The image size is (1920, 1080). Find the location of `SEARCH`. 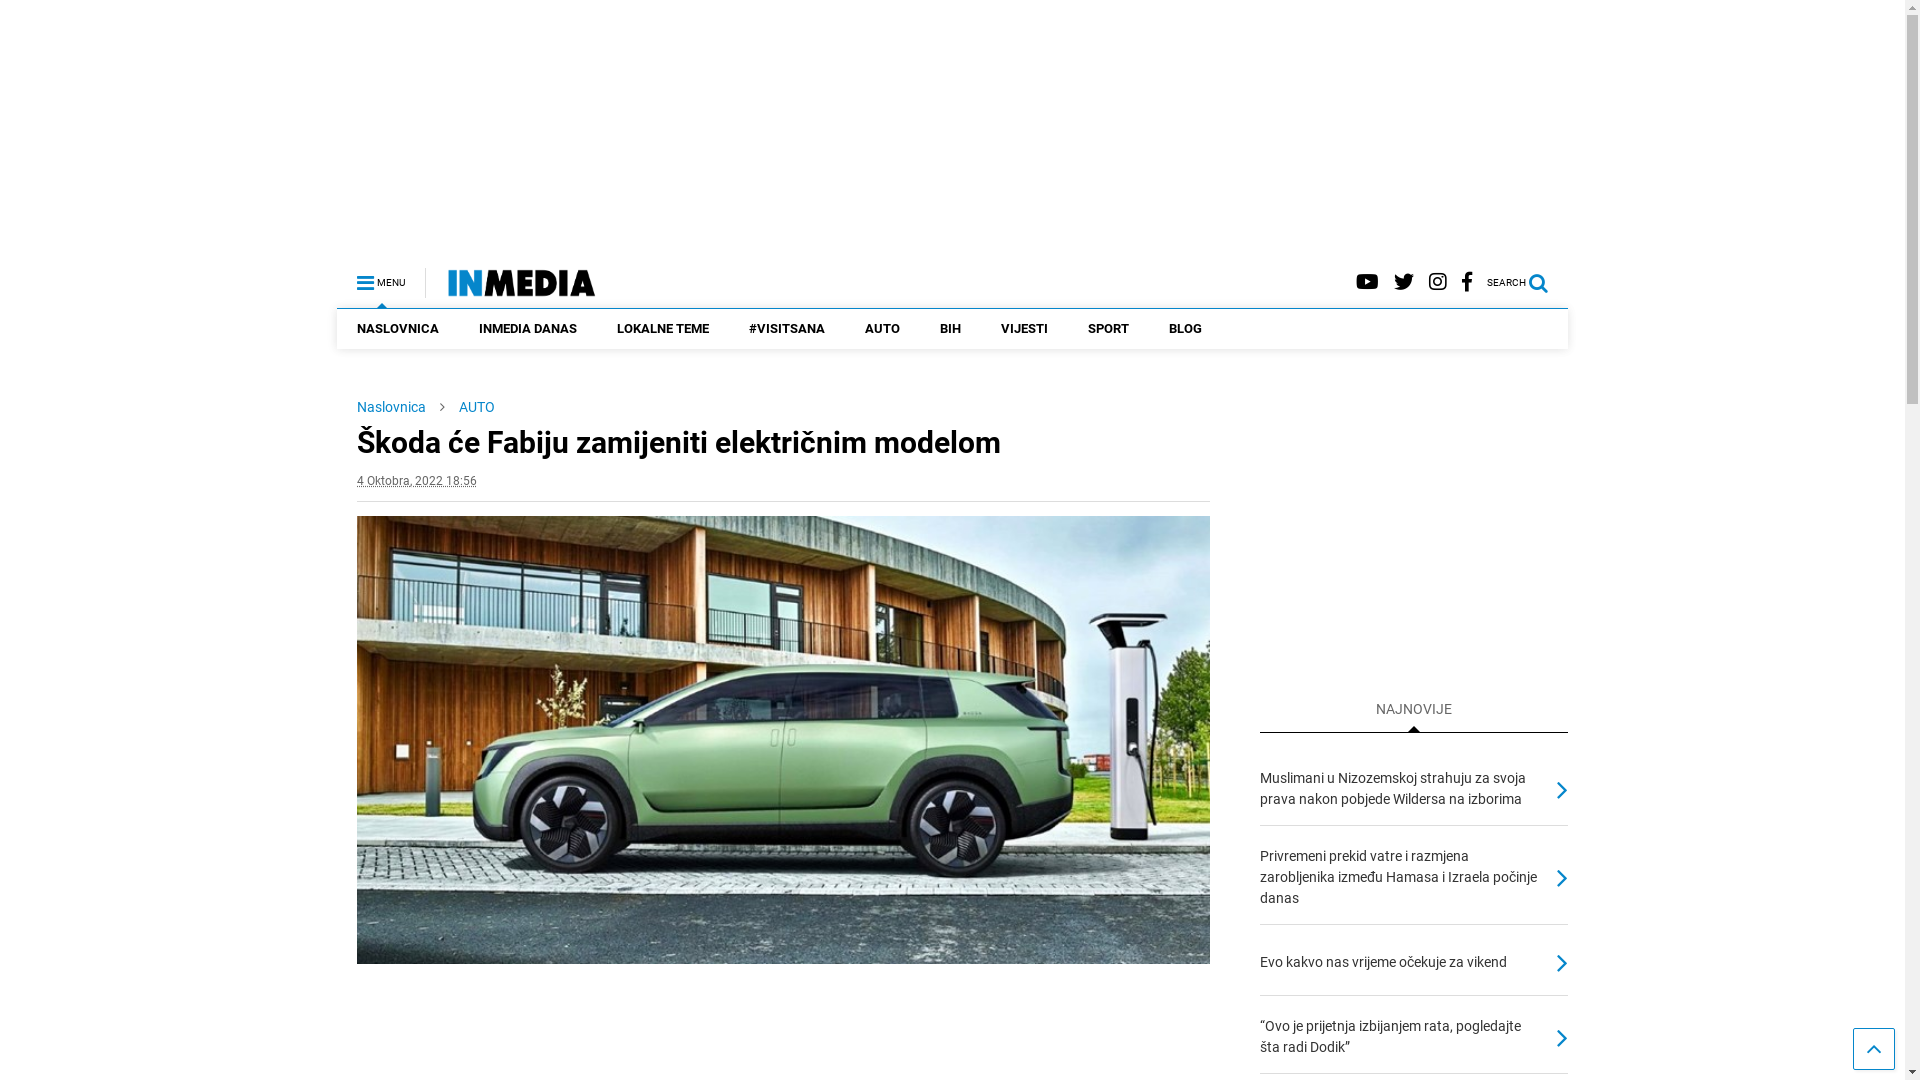

SEARCH is located at coordinates (1528, 274).